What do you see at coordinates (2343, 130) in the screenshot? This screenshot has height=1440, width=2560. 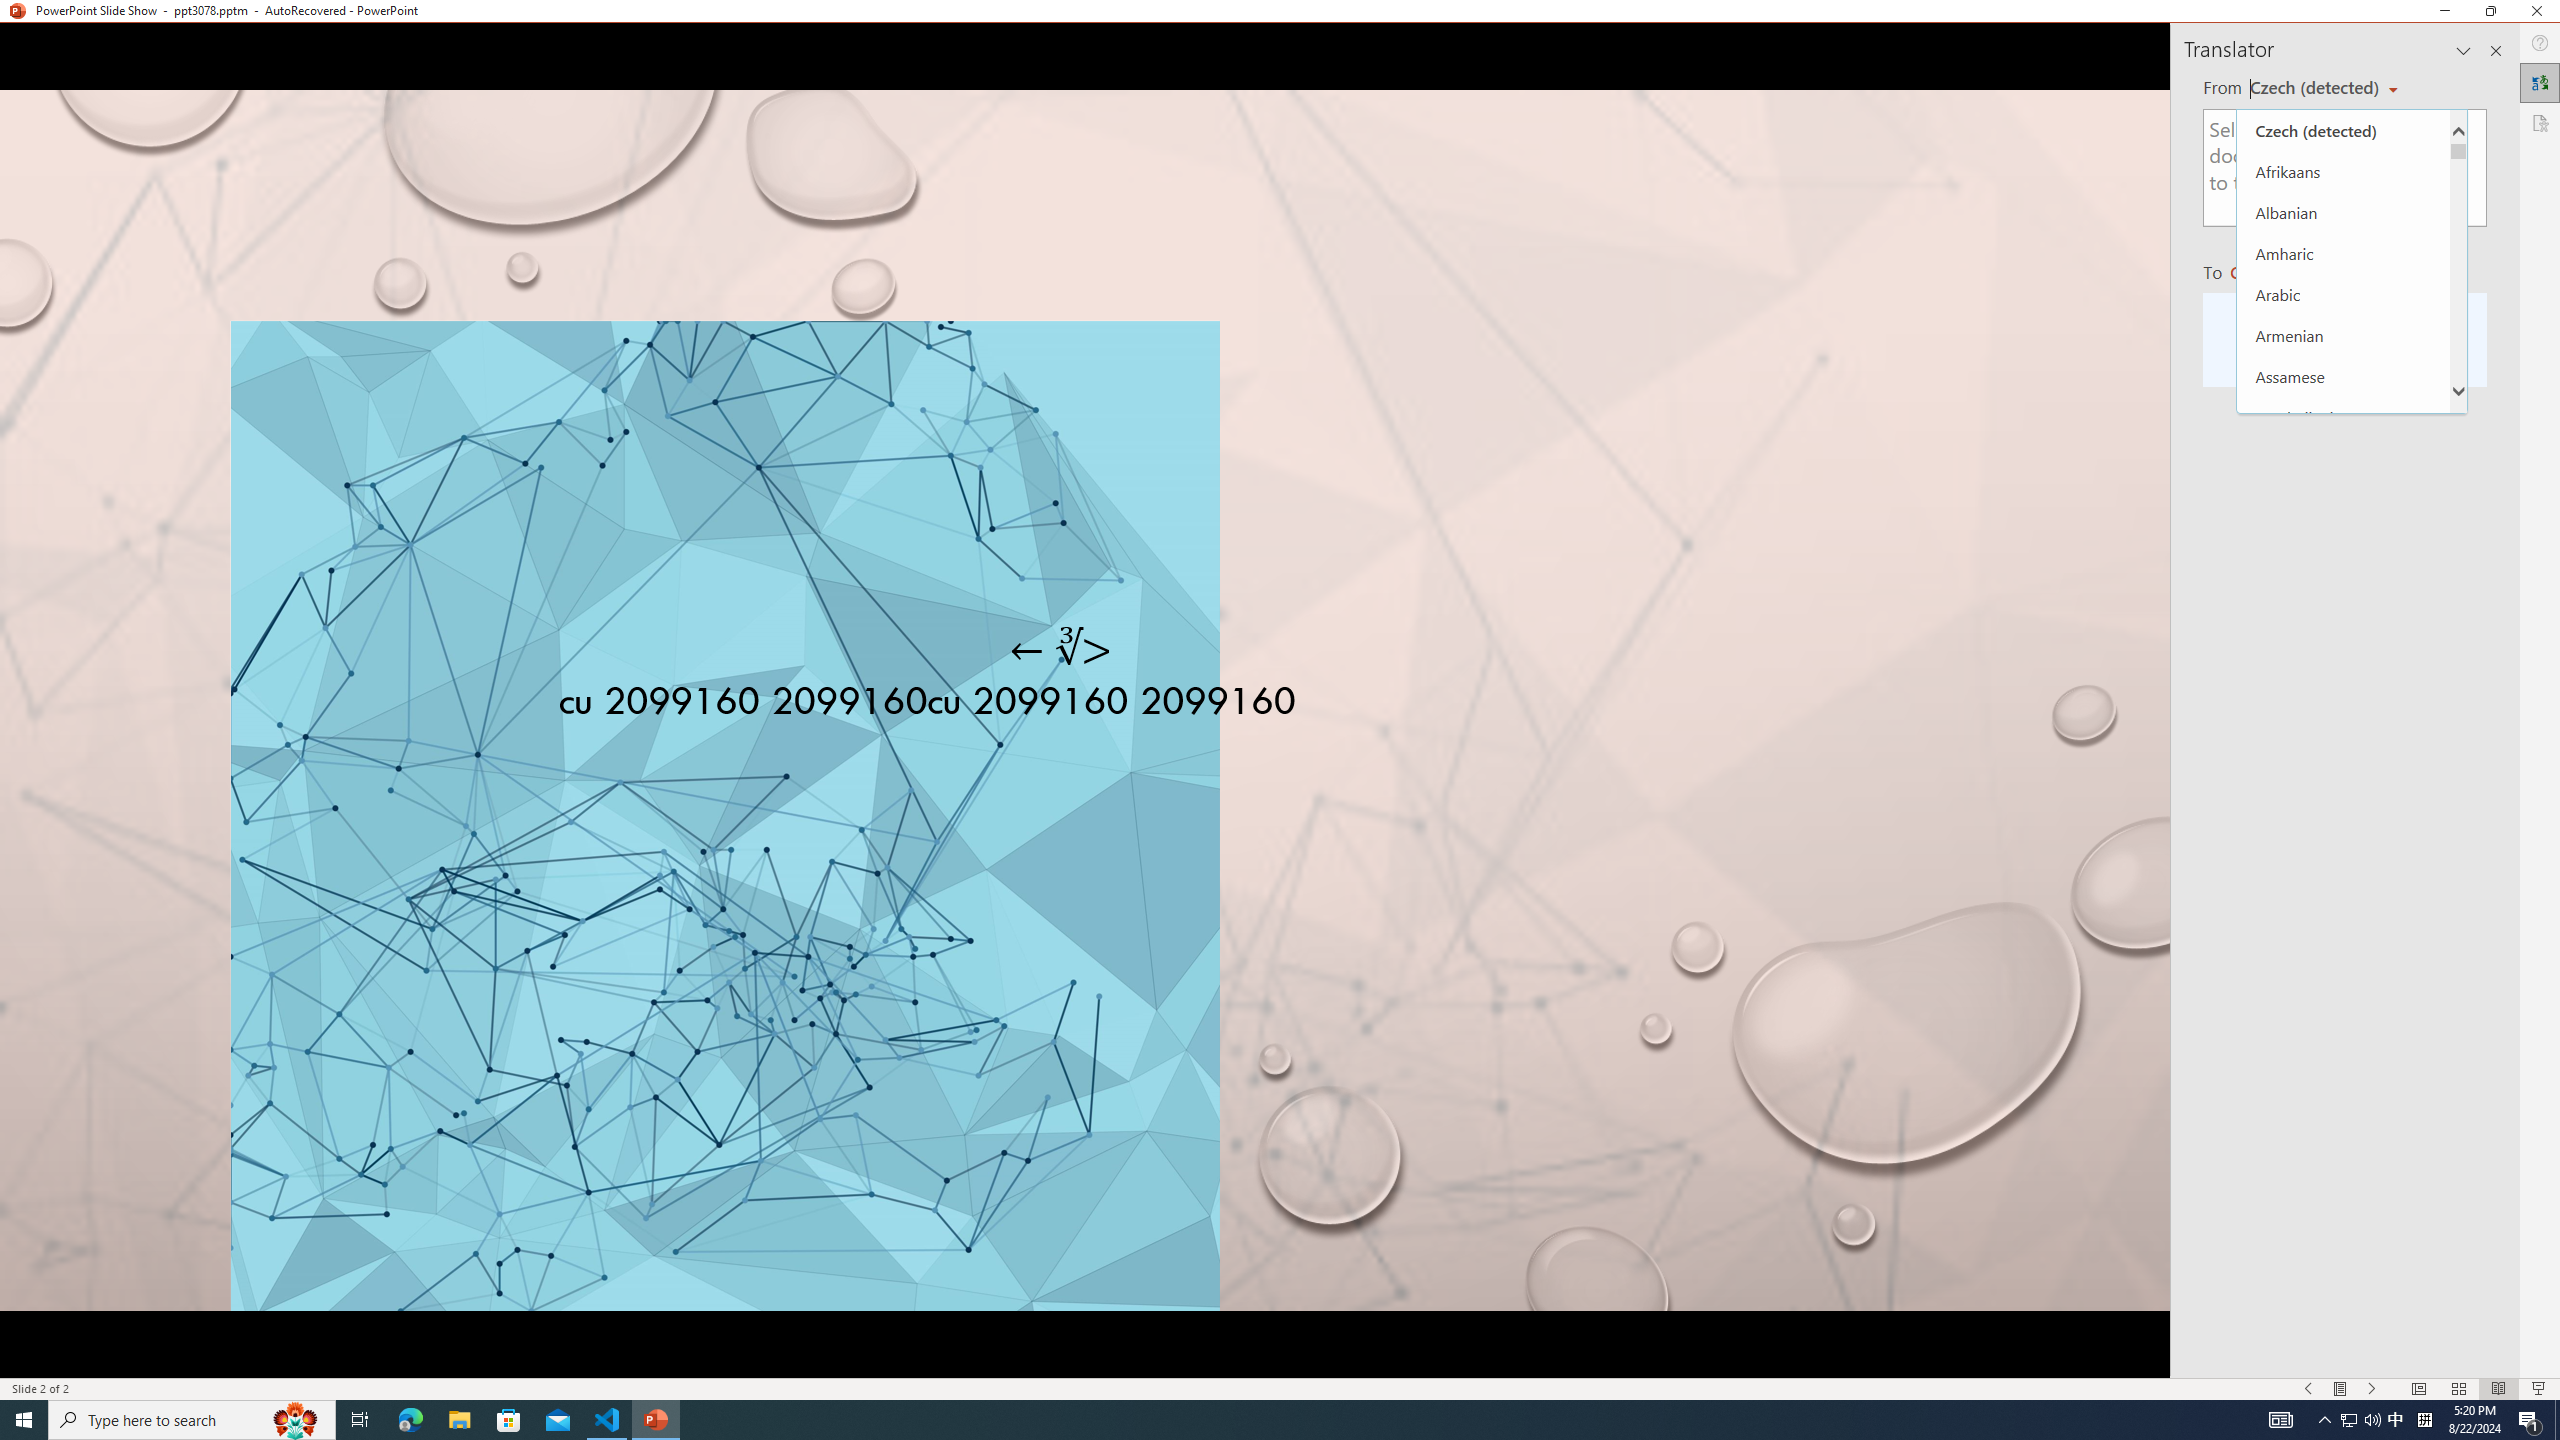 I see `Czech (detected)` at bounding box center [2343, 130].